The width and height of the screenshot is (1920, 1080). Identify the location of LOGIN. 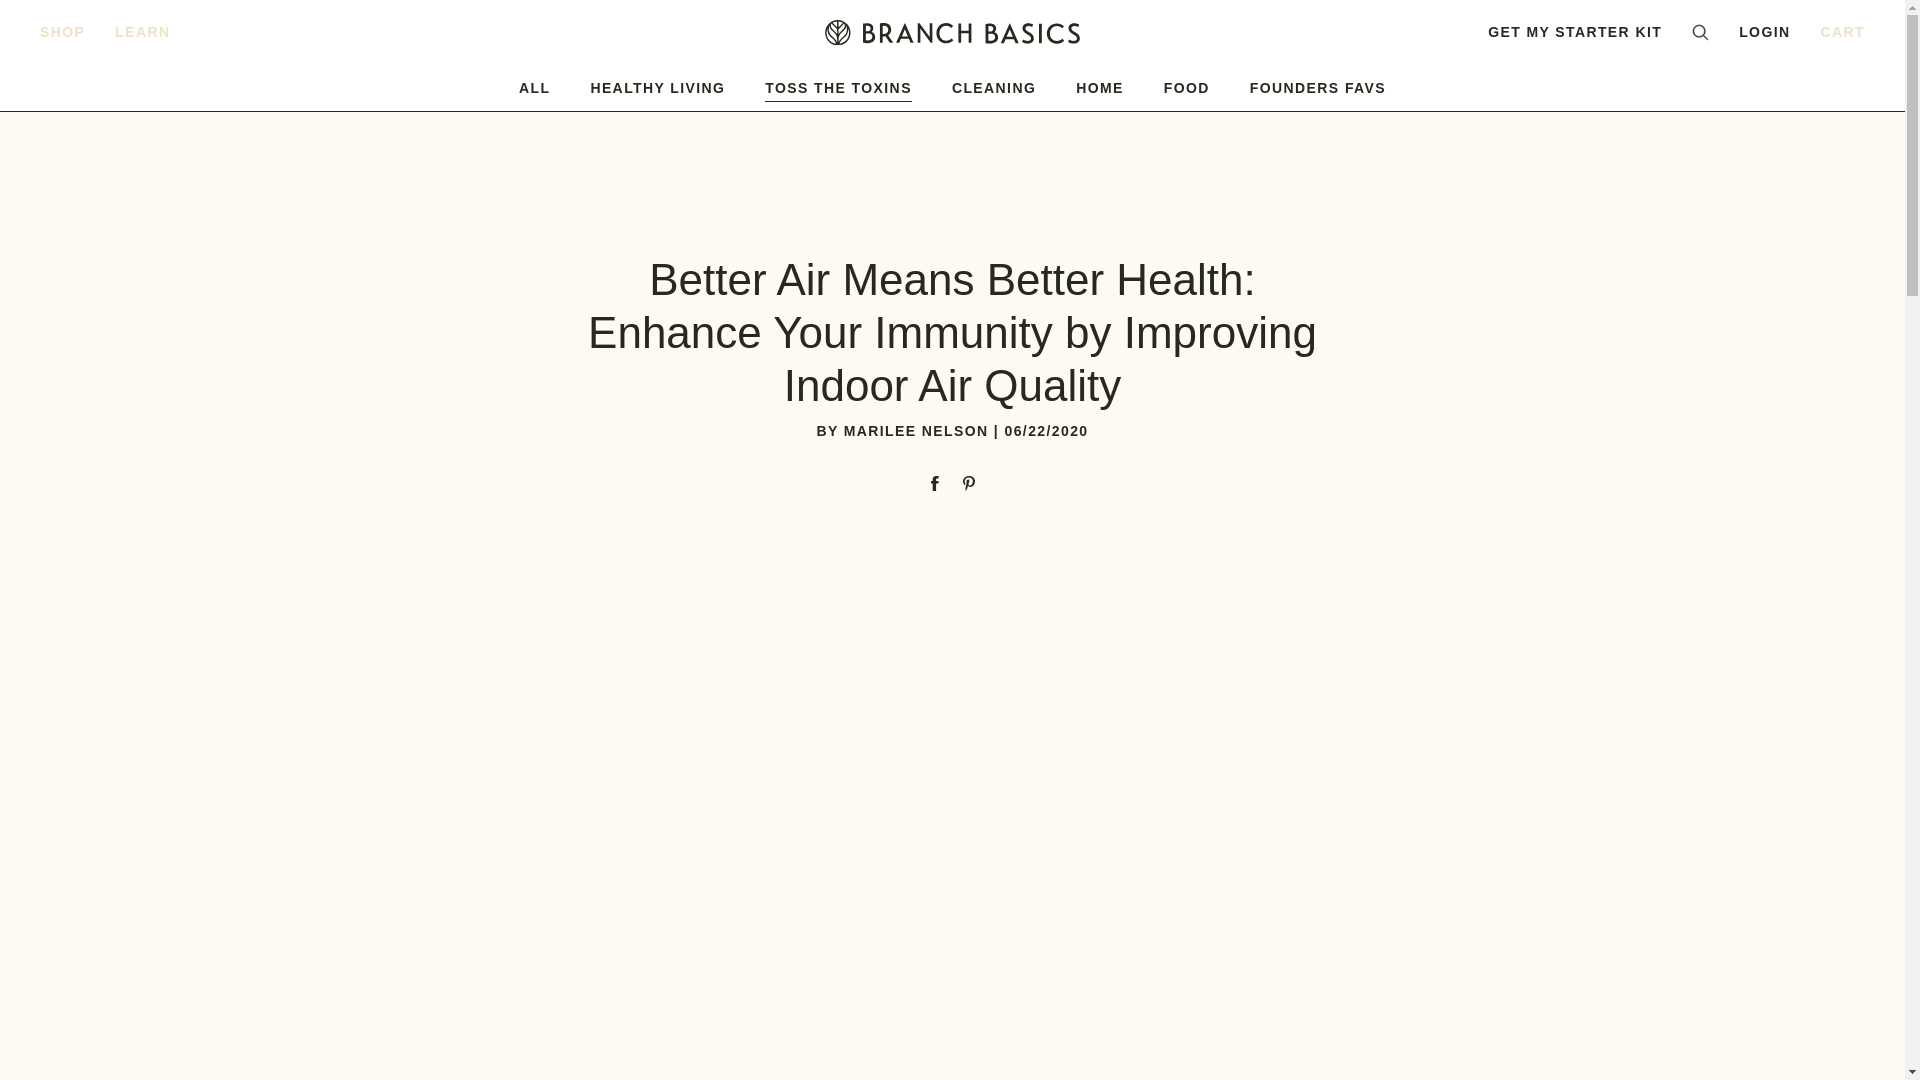
(1764, 32).